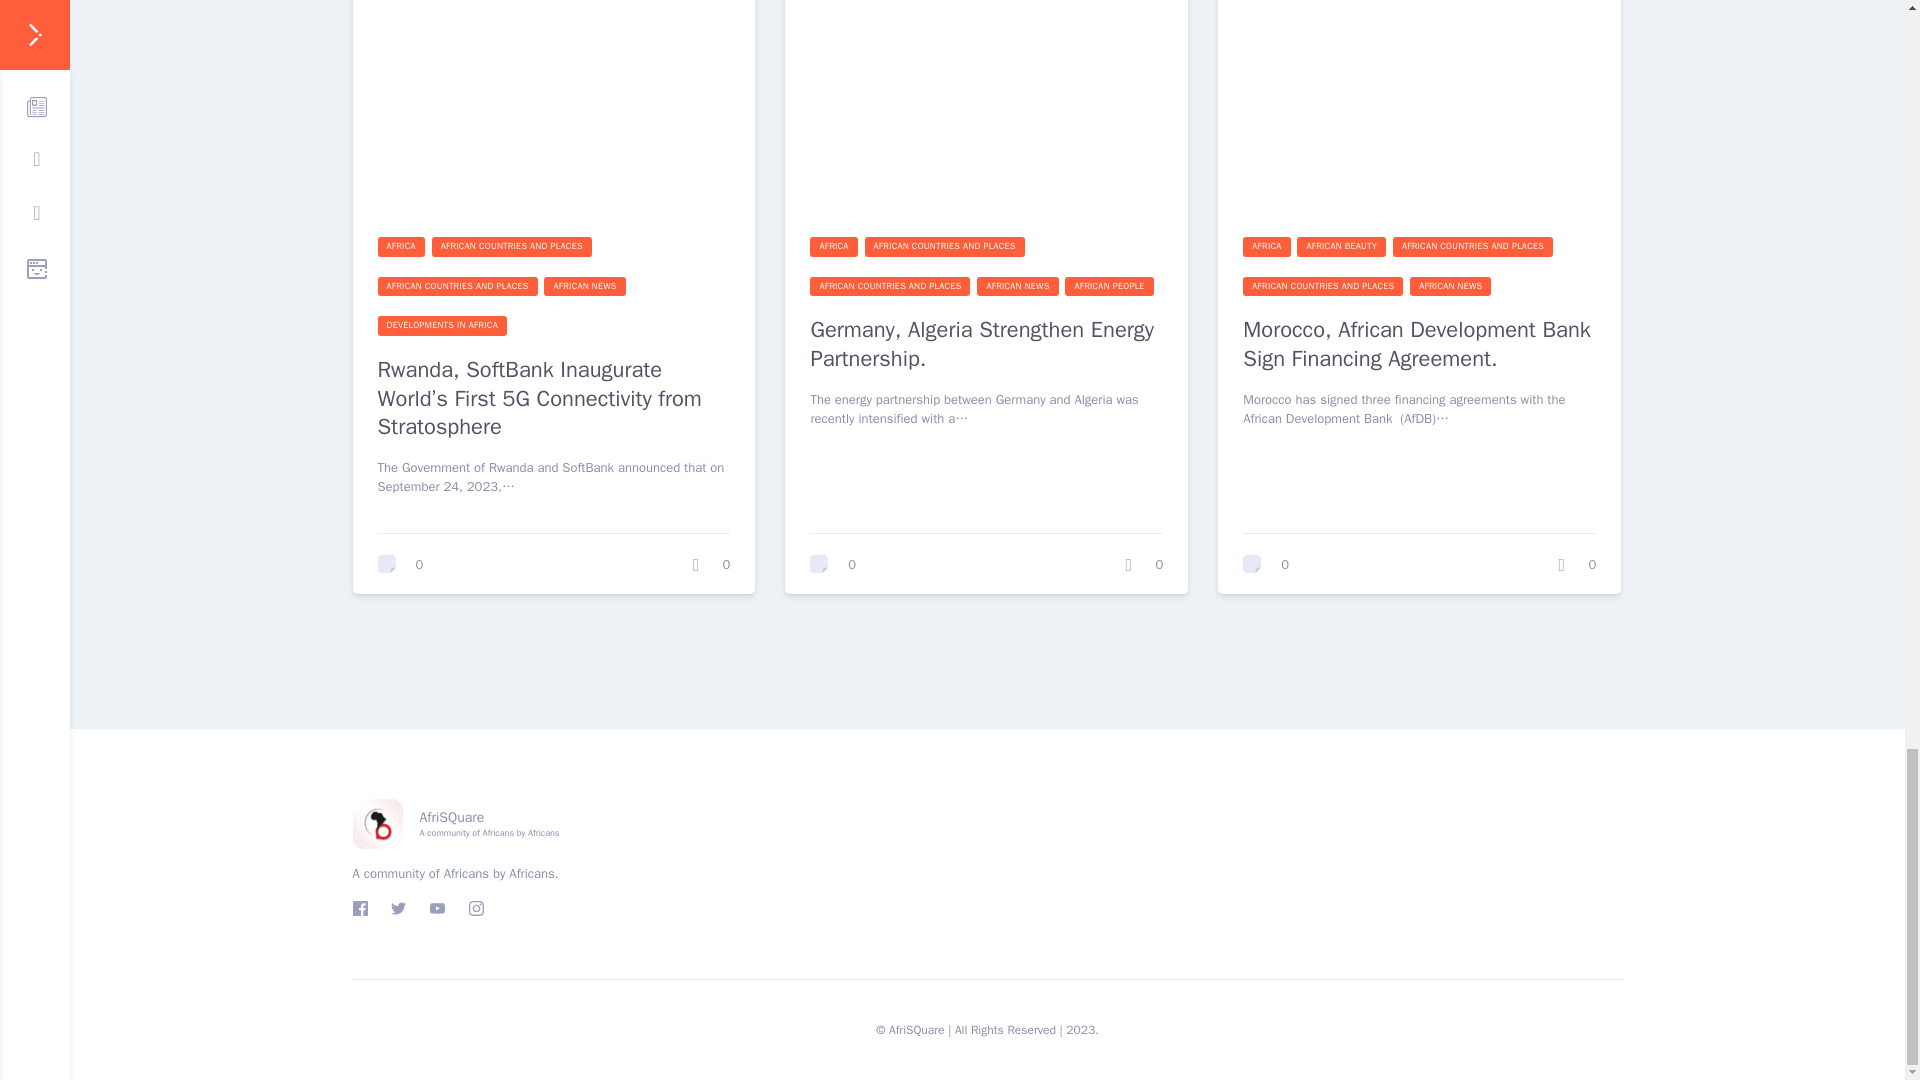 This screenshot has height=1080, width=1920. What do you see at coordinates (584, 286) in the screenshot?
I see `All posts from African News` at bounding box center [584, 286].